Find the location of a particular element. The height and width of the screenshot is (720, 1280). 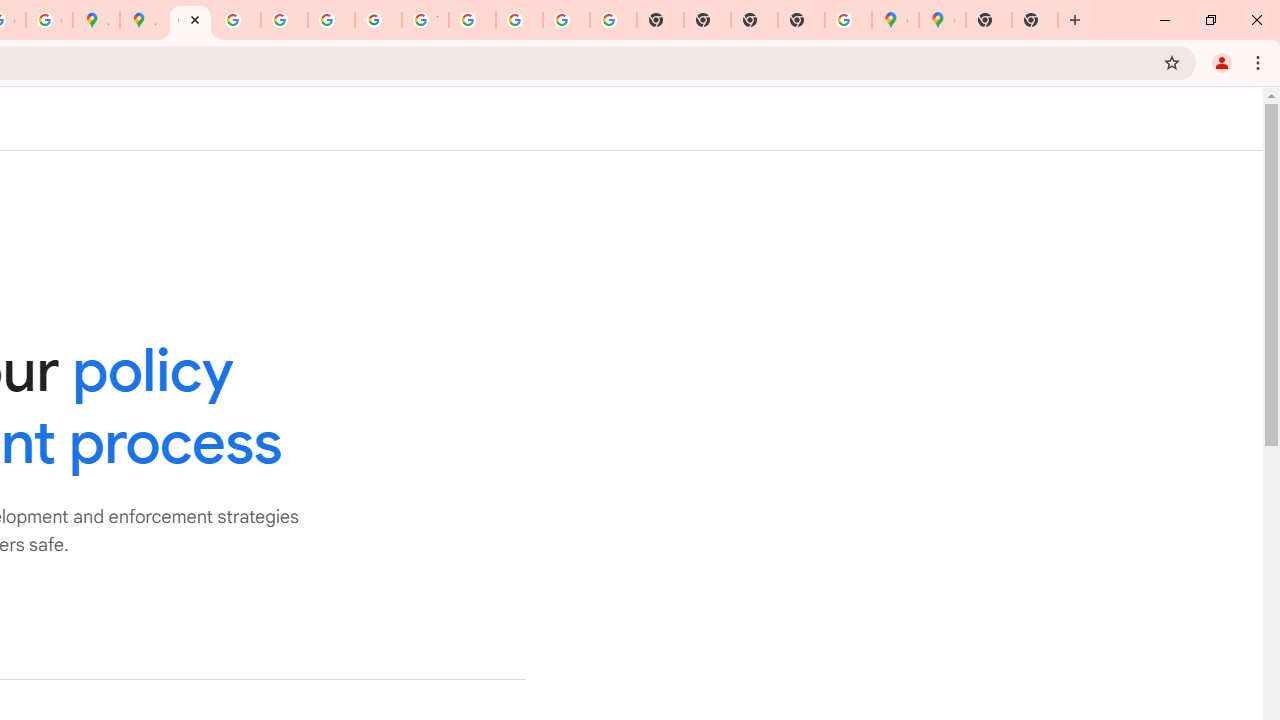

New Tab is located at coordinates (989, 20).